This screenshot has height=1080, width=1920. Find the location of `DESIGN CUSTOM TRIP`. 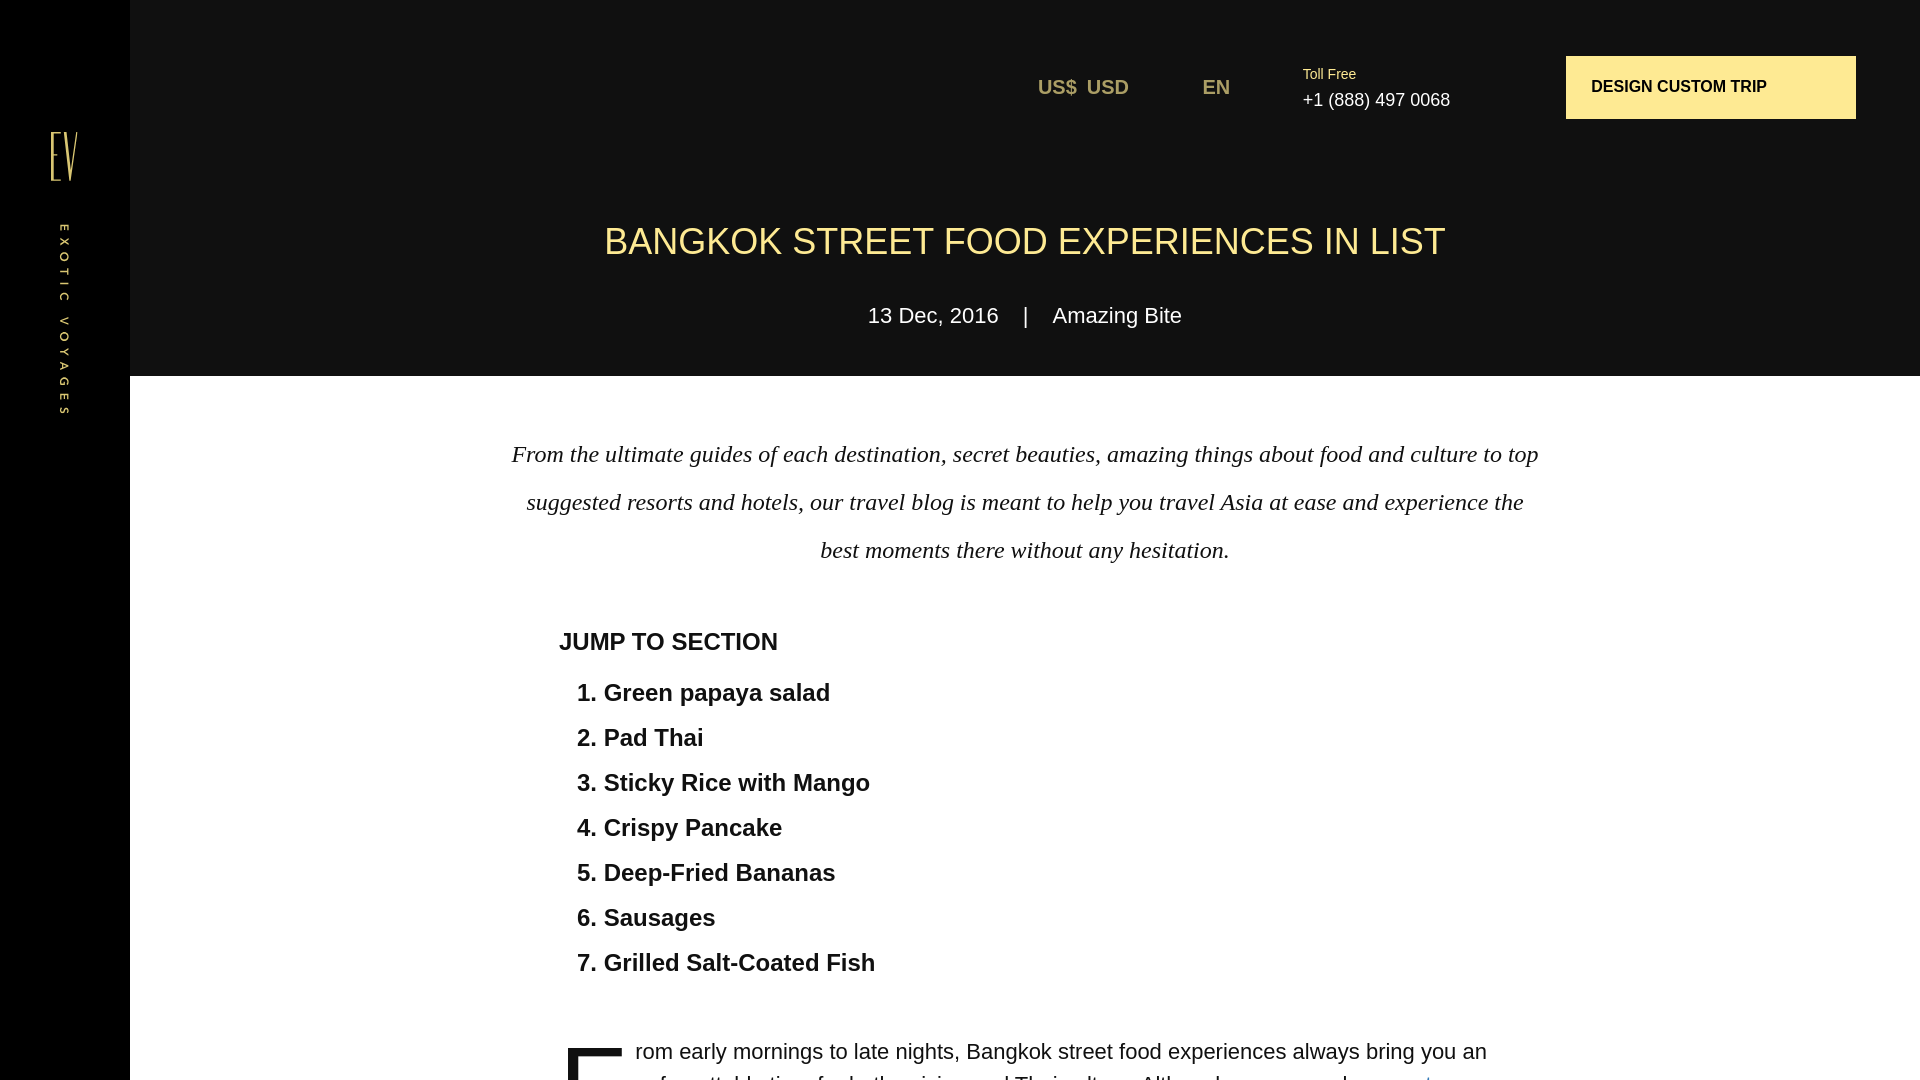

DESIGN CUSTOM TRIP is located at coordinates (1711, 87).